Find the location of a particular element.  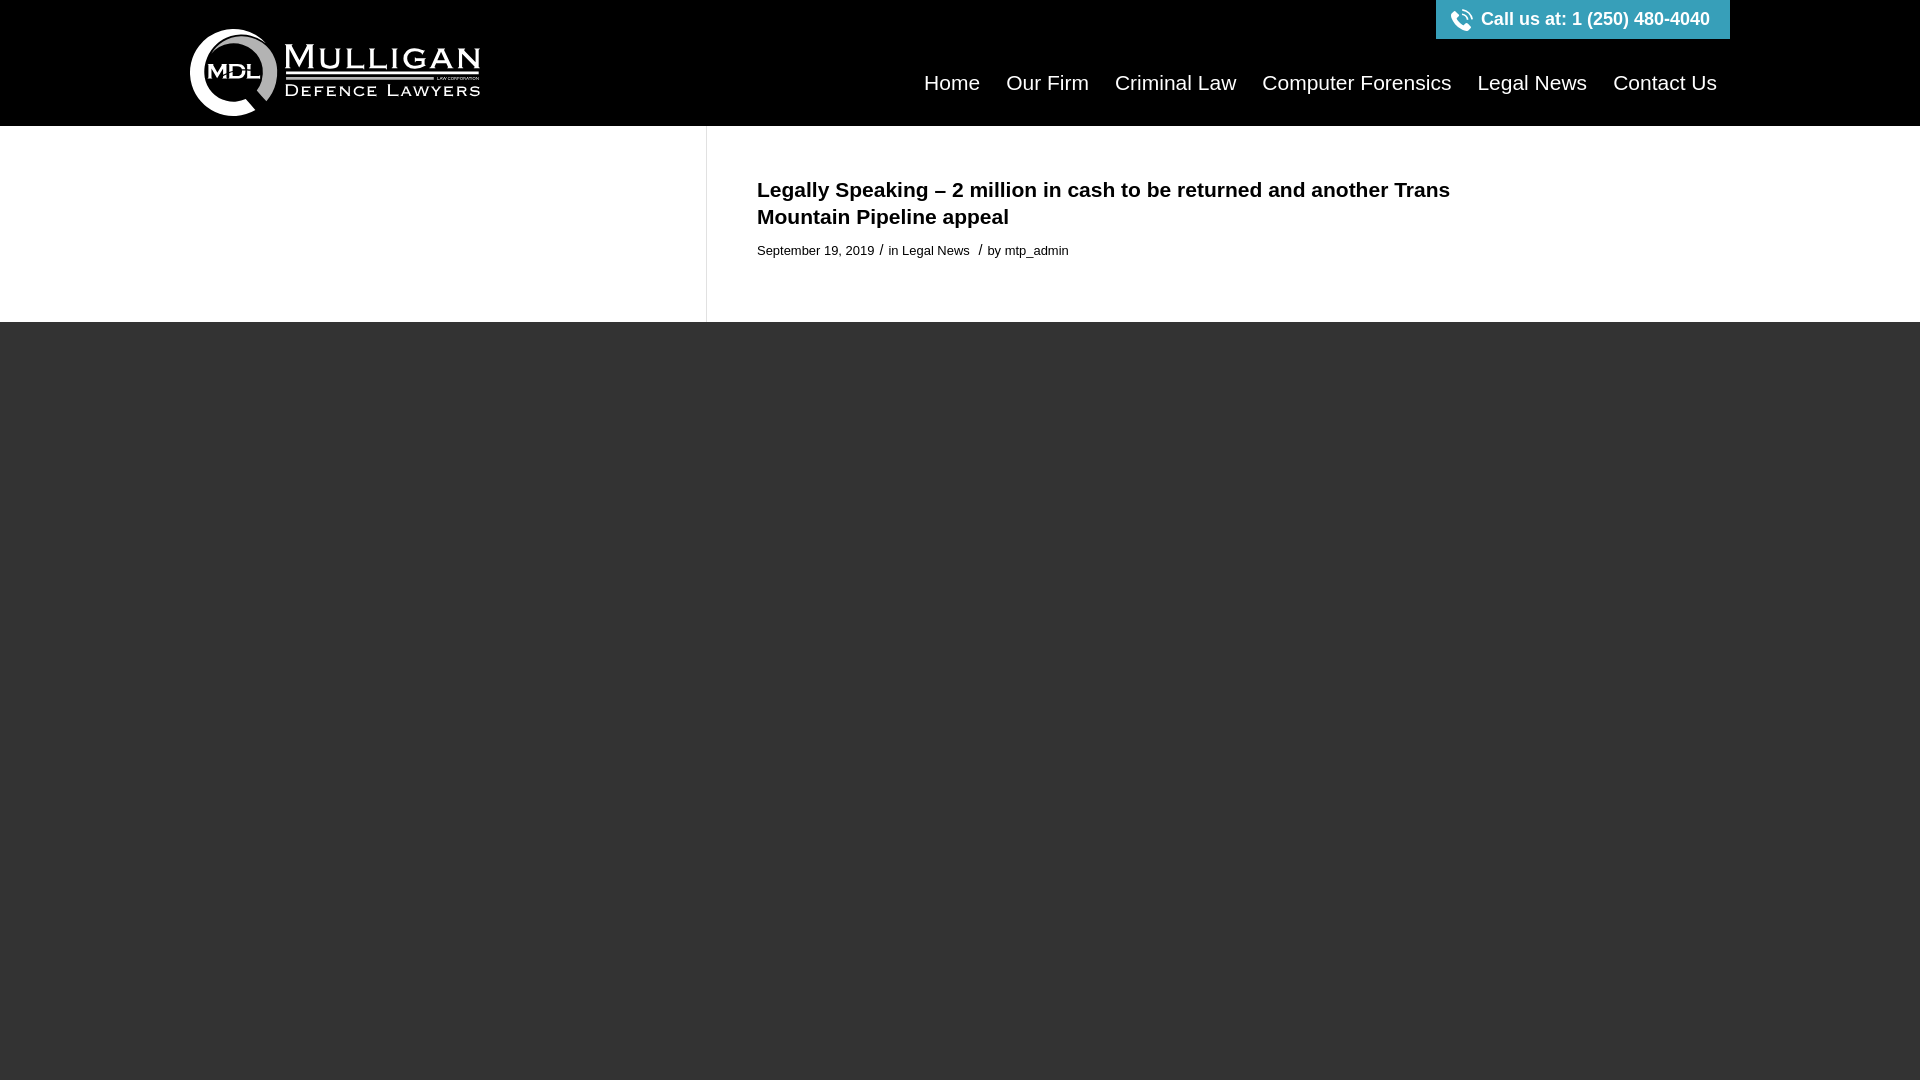

Contact Us is located at coordinates (1664, 82).